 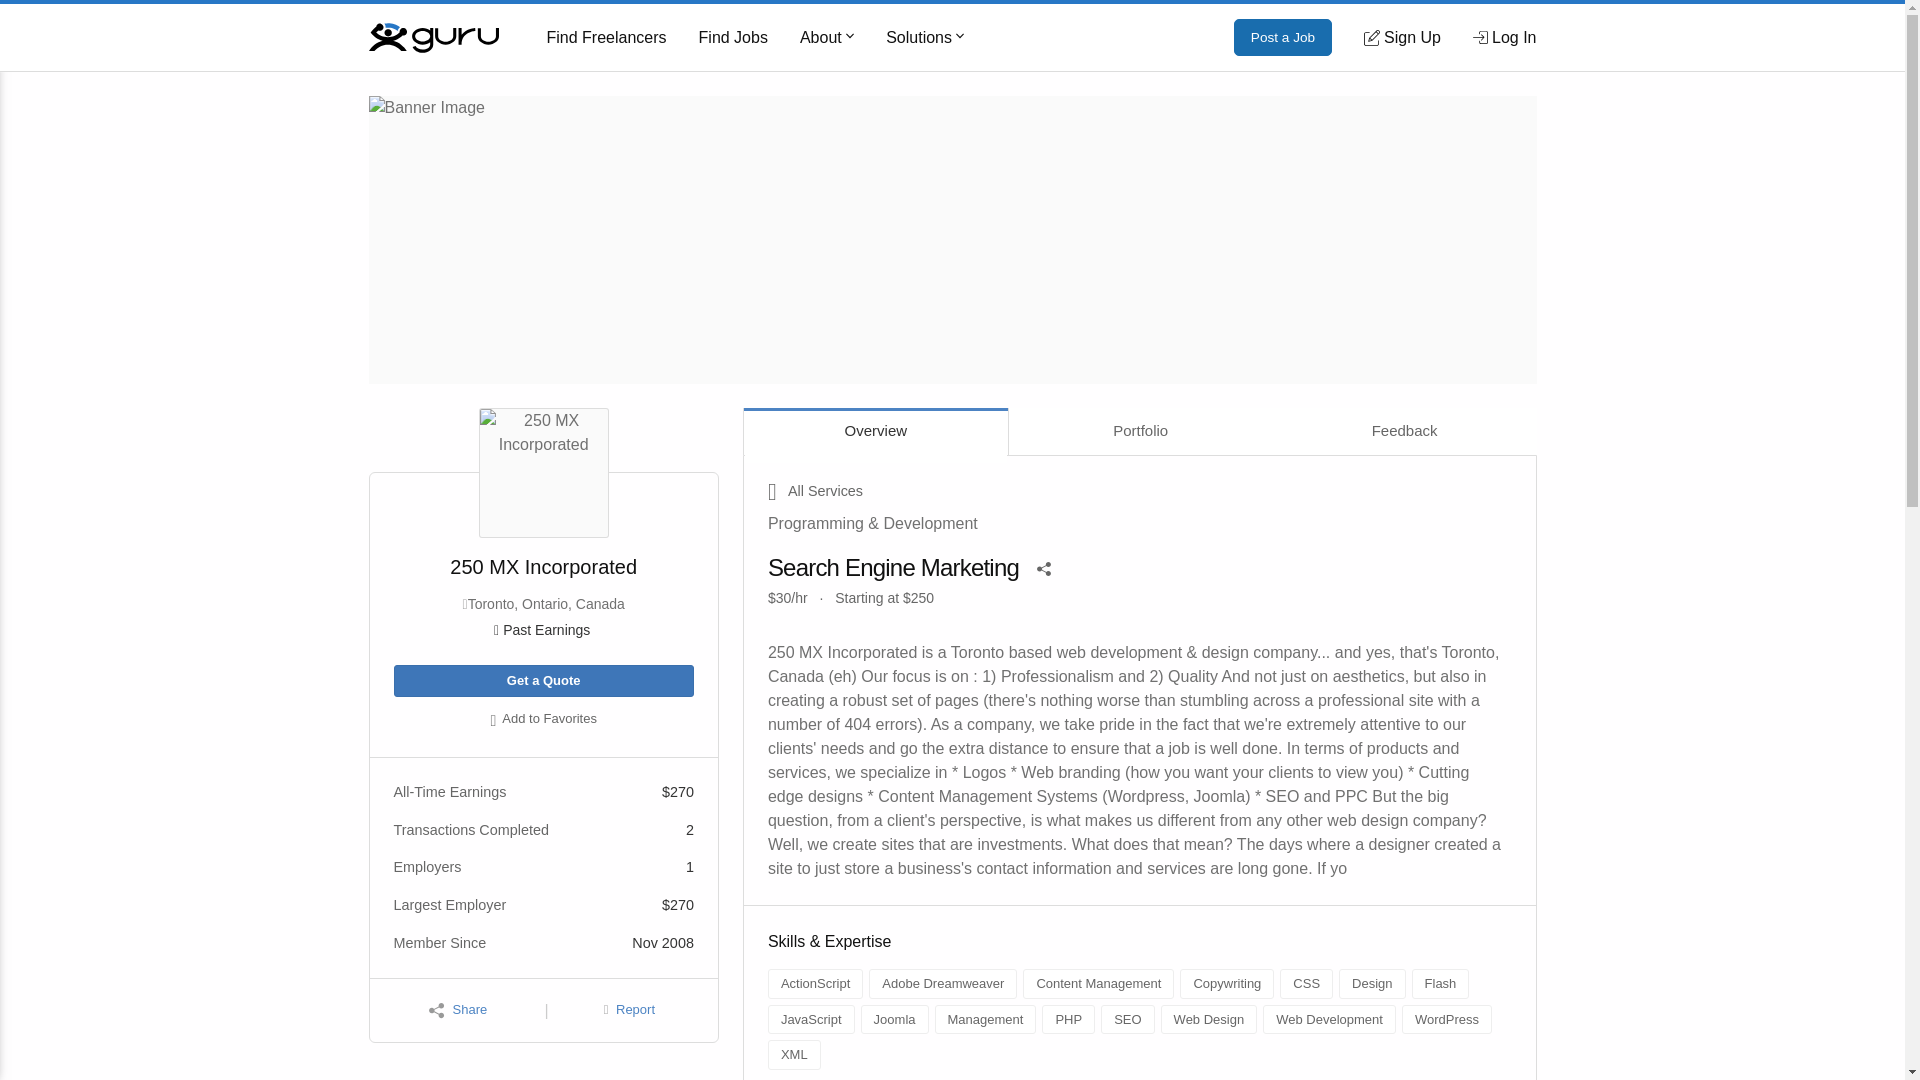 What do you see at coordinates (543, 630) in the screenshot?
I see `Earnings in last 12 months` at bounding box center [543, 630].